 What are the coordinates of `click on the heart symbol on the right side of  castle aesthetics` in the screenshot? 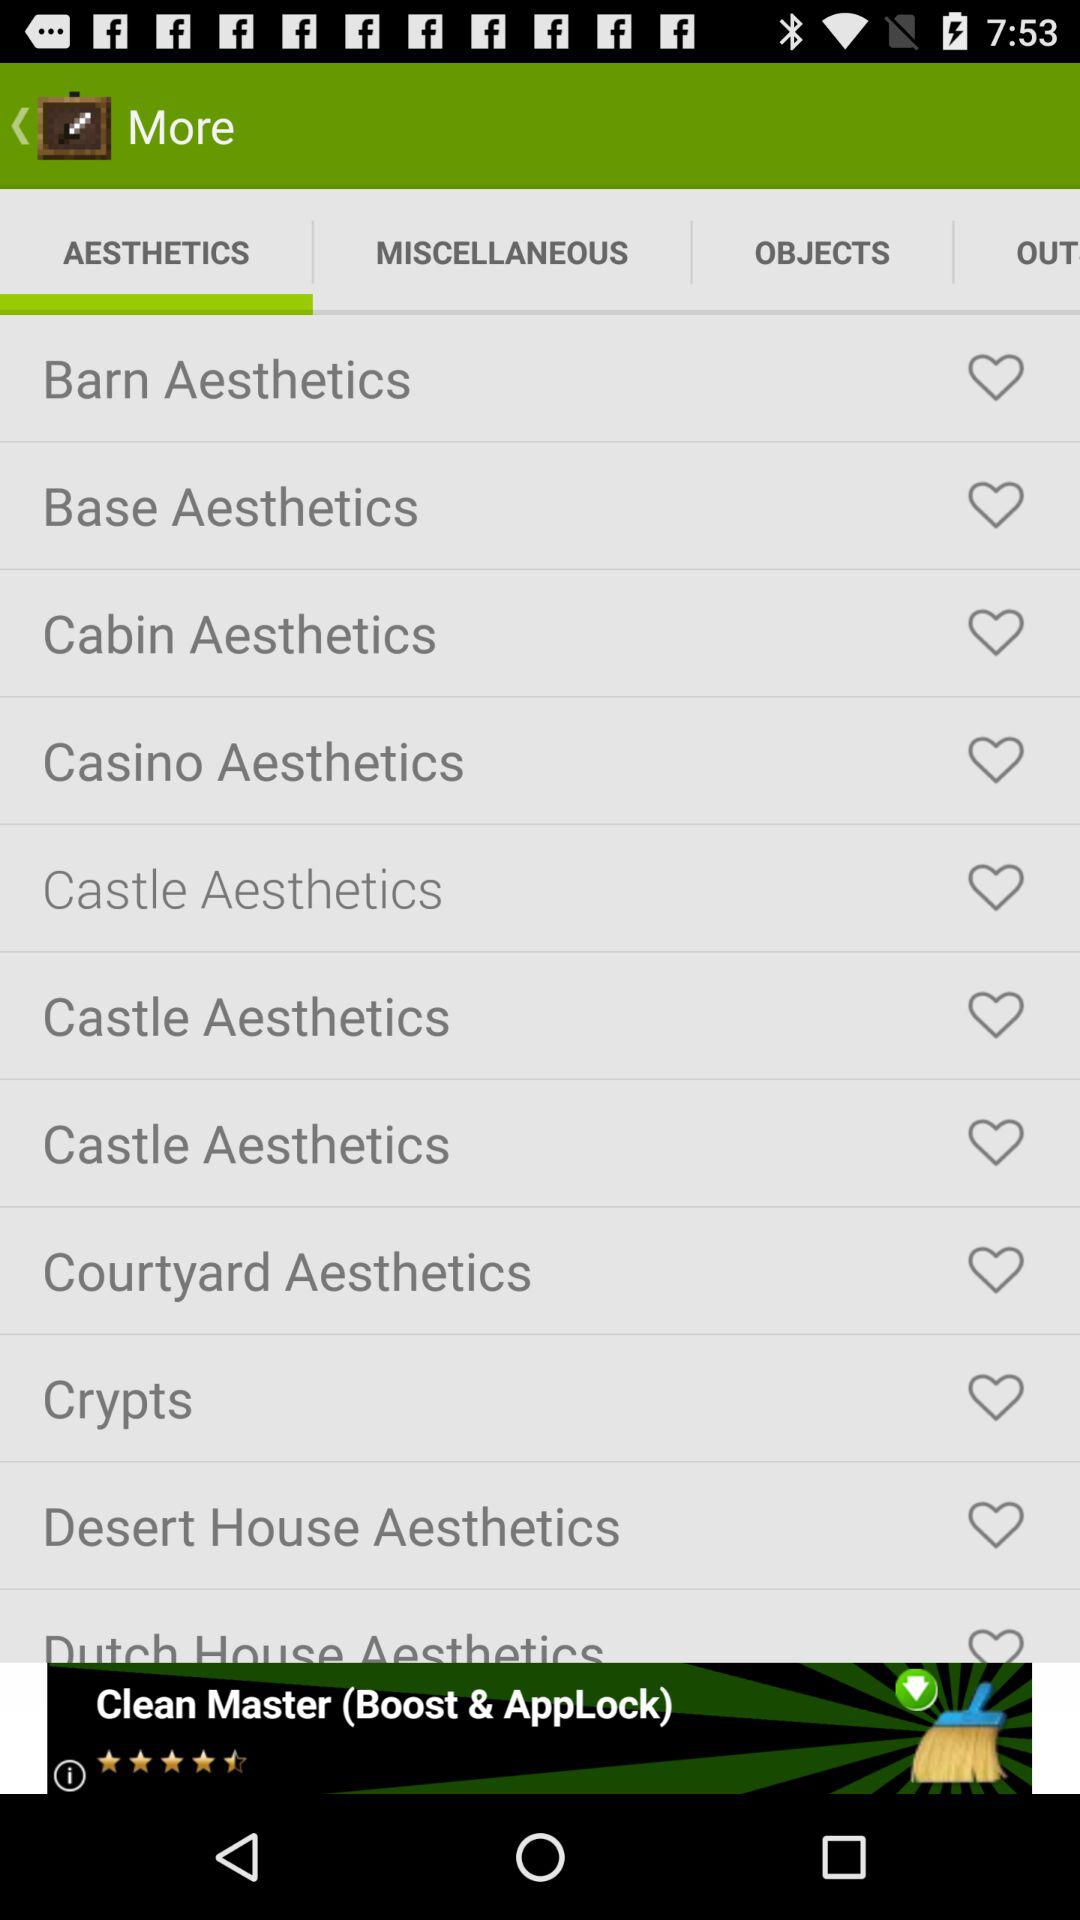 It's located at (995, 888).